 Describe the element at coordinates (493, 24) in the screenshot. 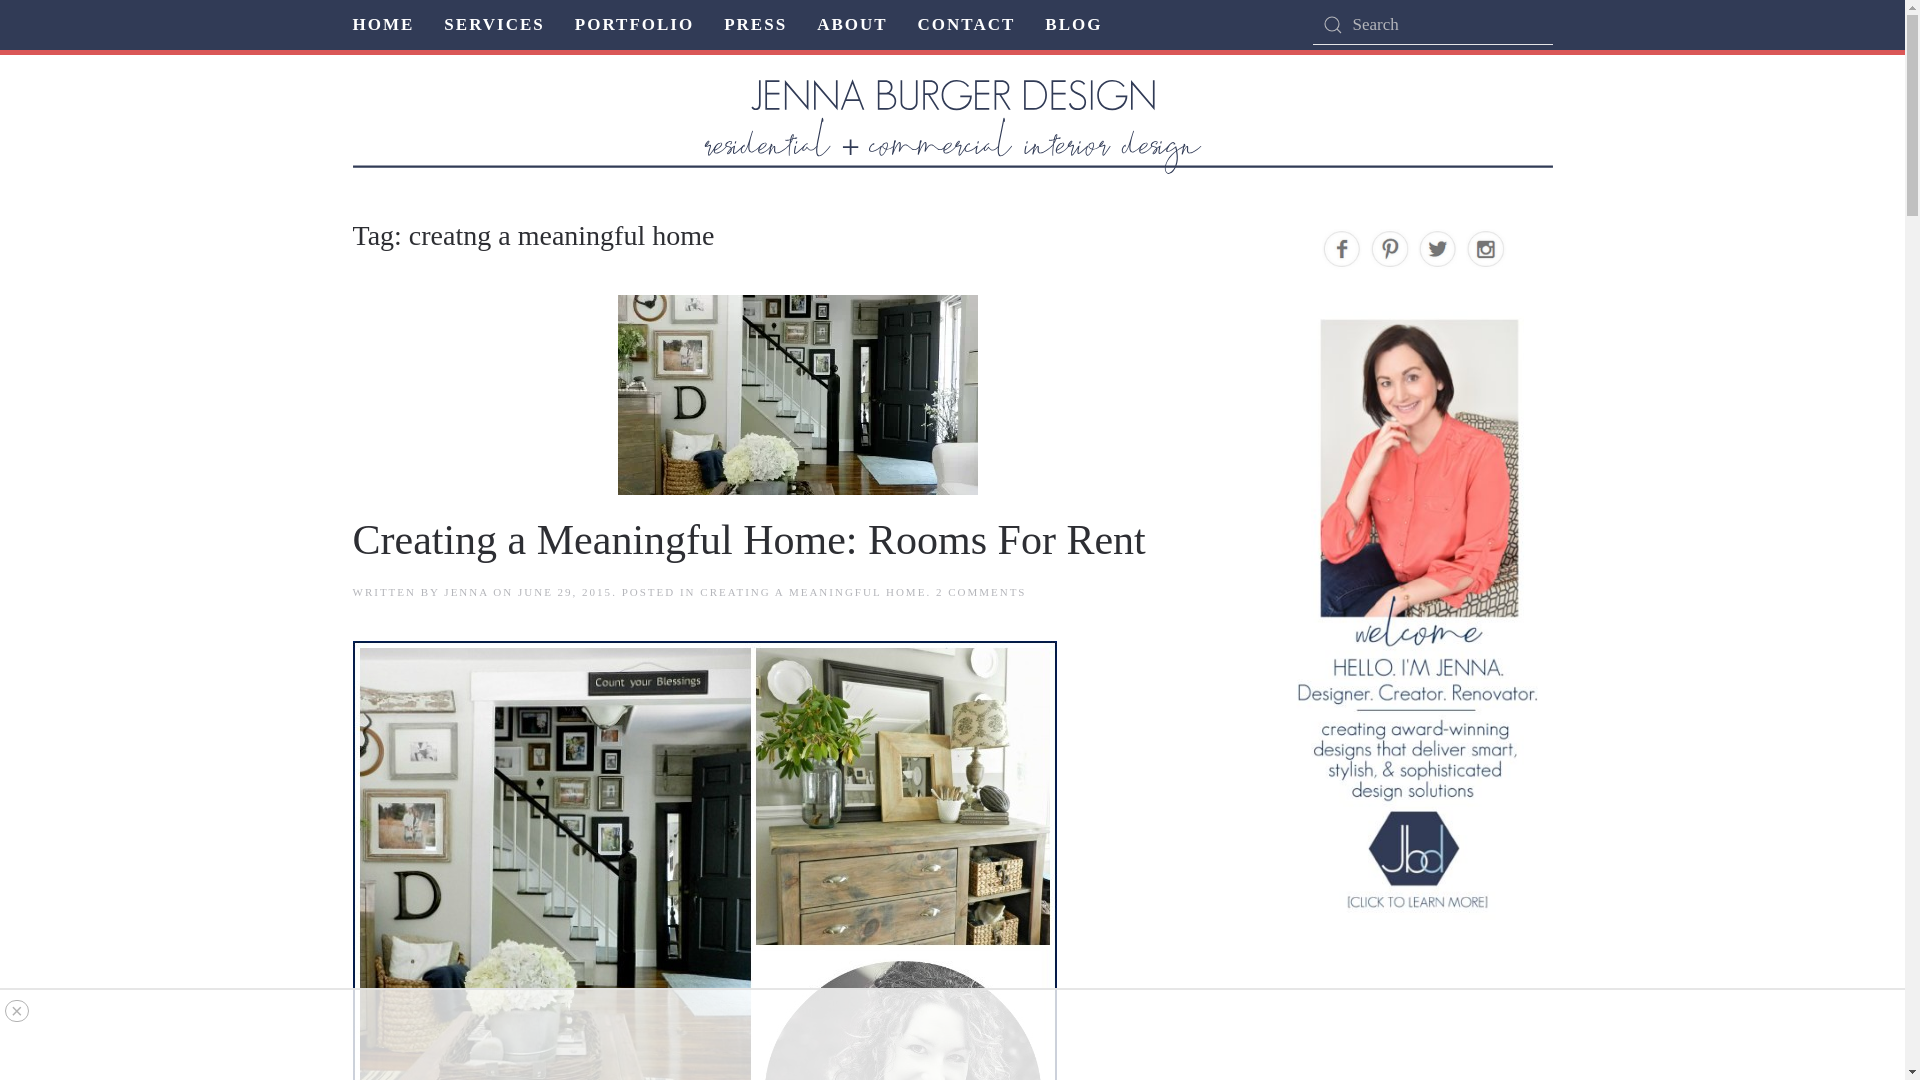

I see `SERVICES` at that location.